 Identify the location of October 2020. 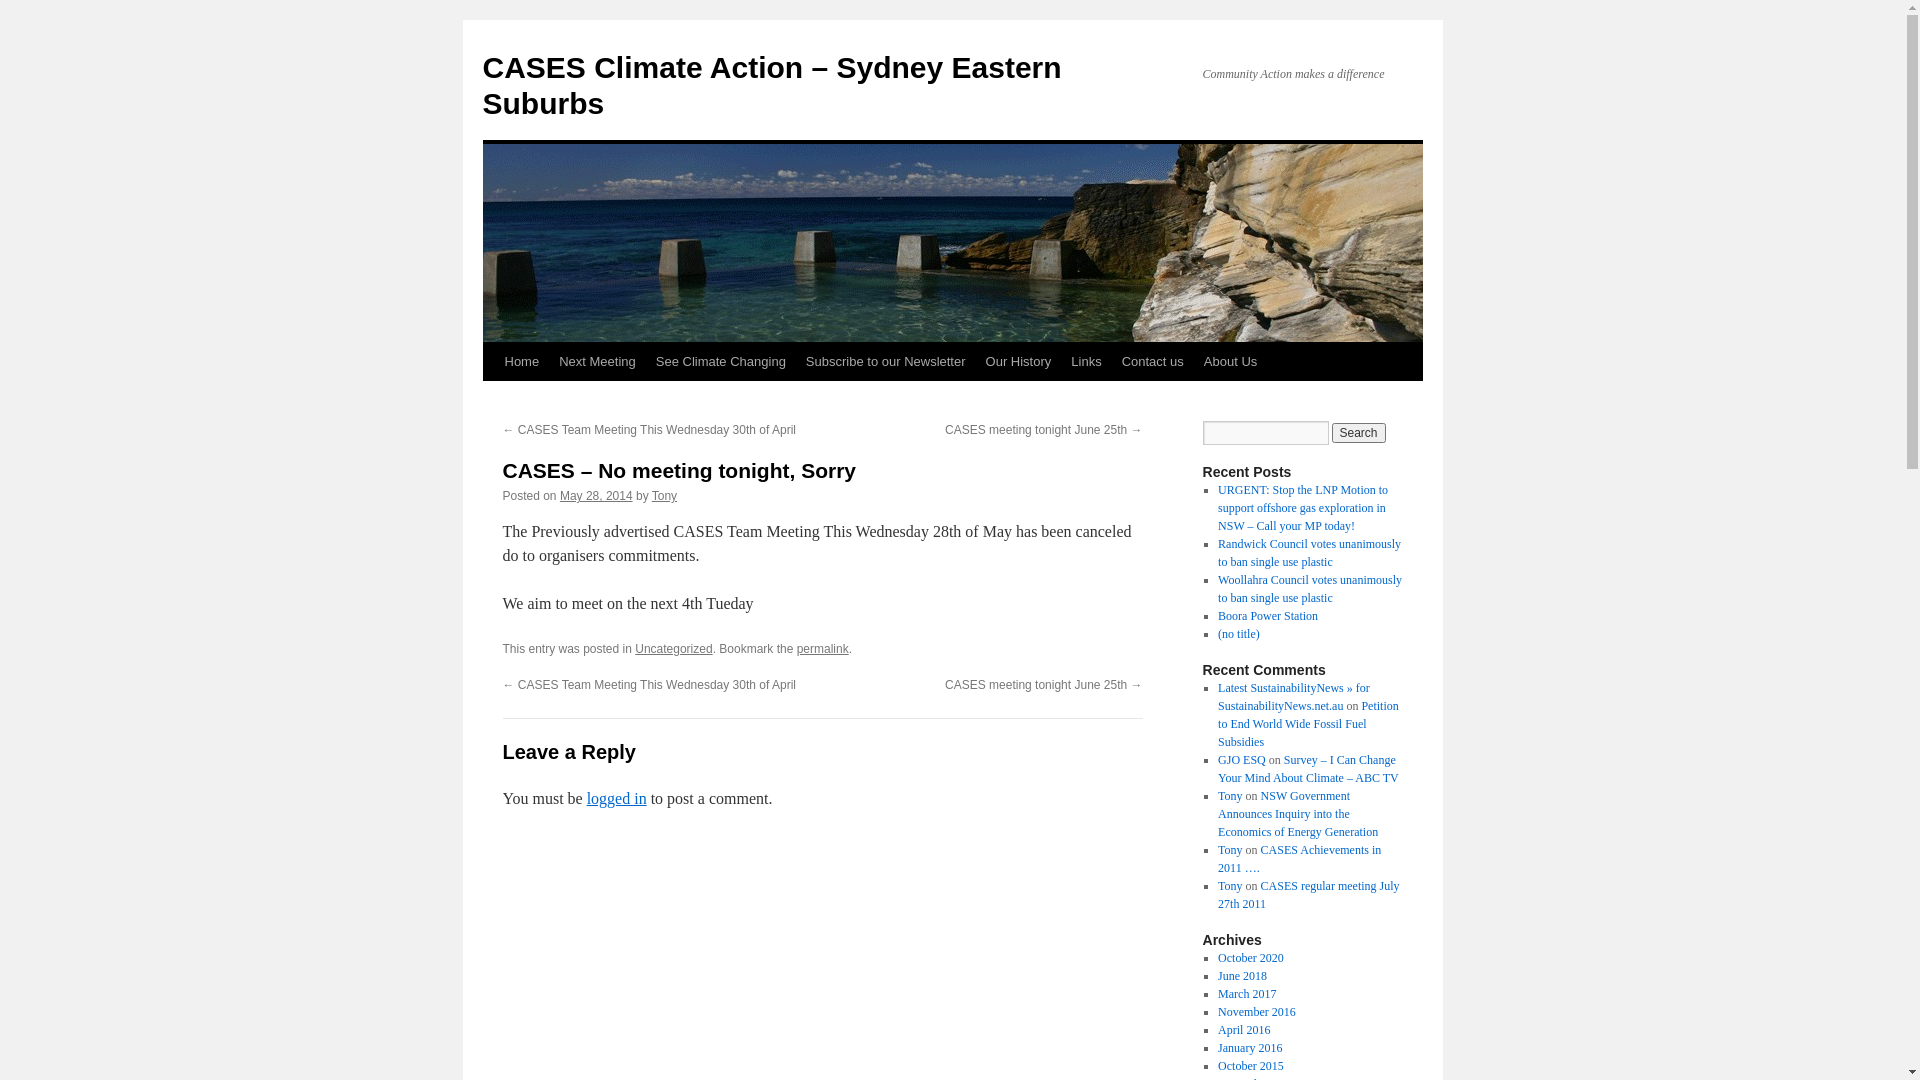
(1251, 958).